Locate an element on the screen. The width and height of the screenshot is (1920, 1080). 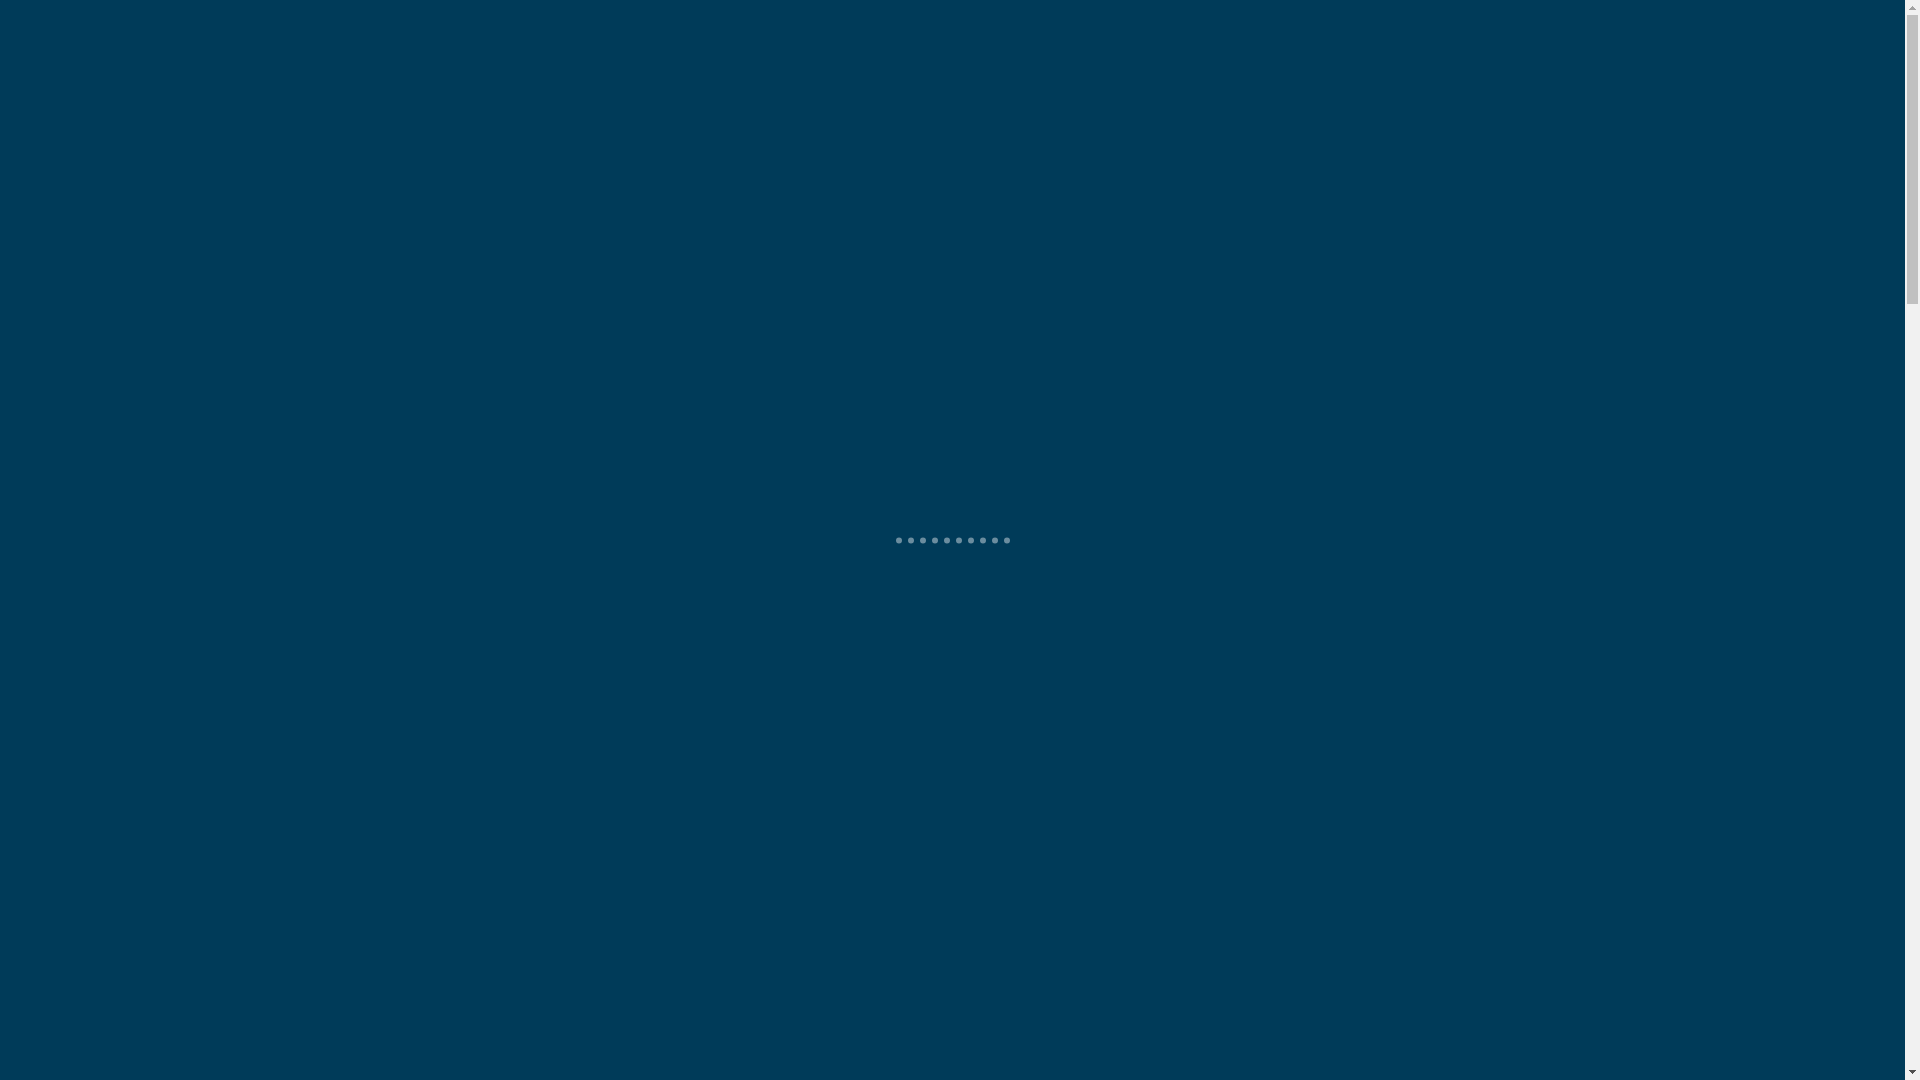
Impressum is located at coordinates (1616, 997).